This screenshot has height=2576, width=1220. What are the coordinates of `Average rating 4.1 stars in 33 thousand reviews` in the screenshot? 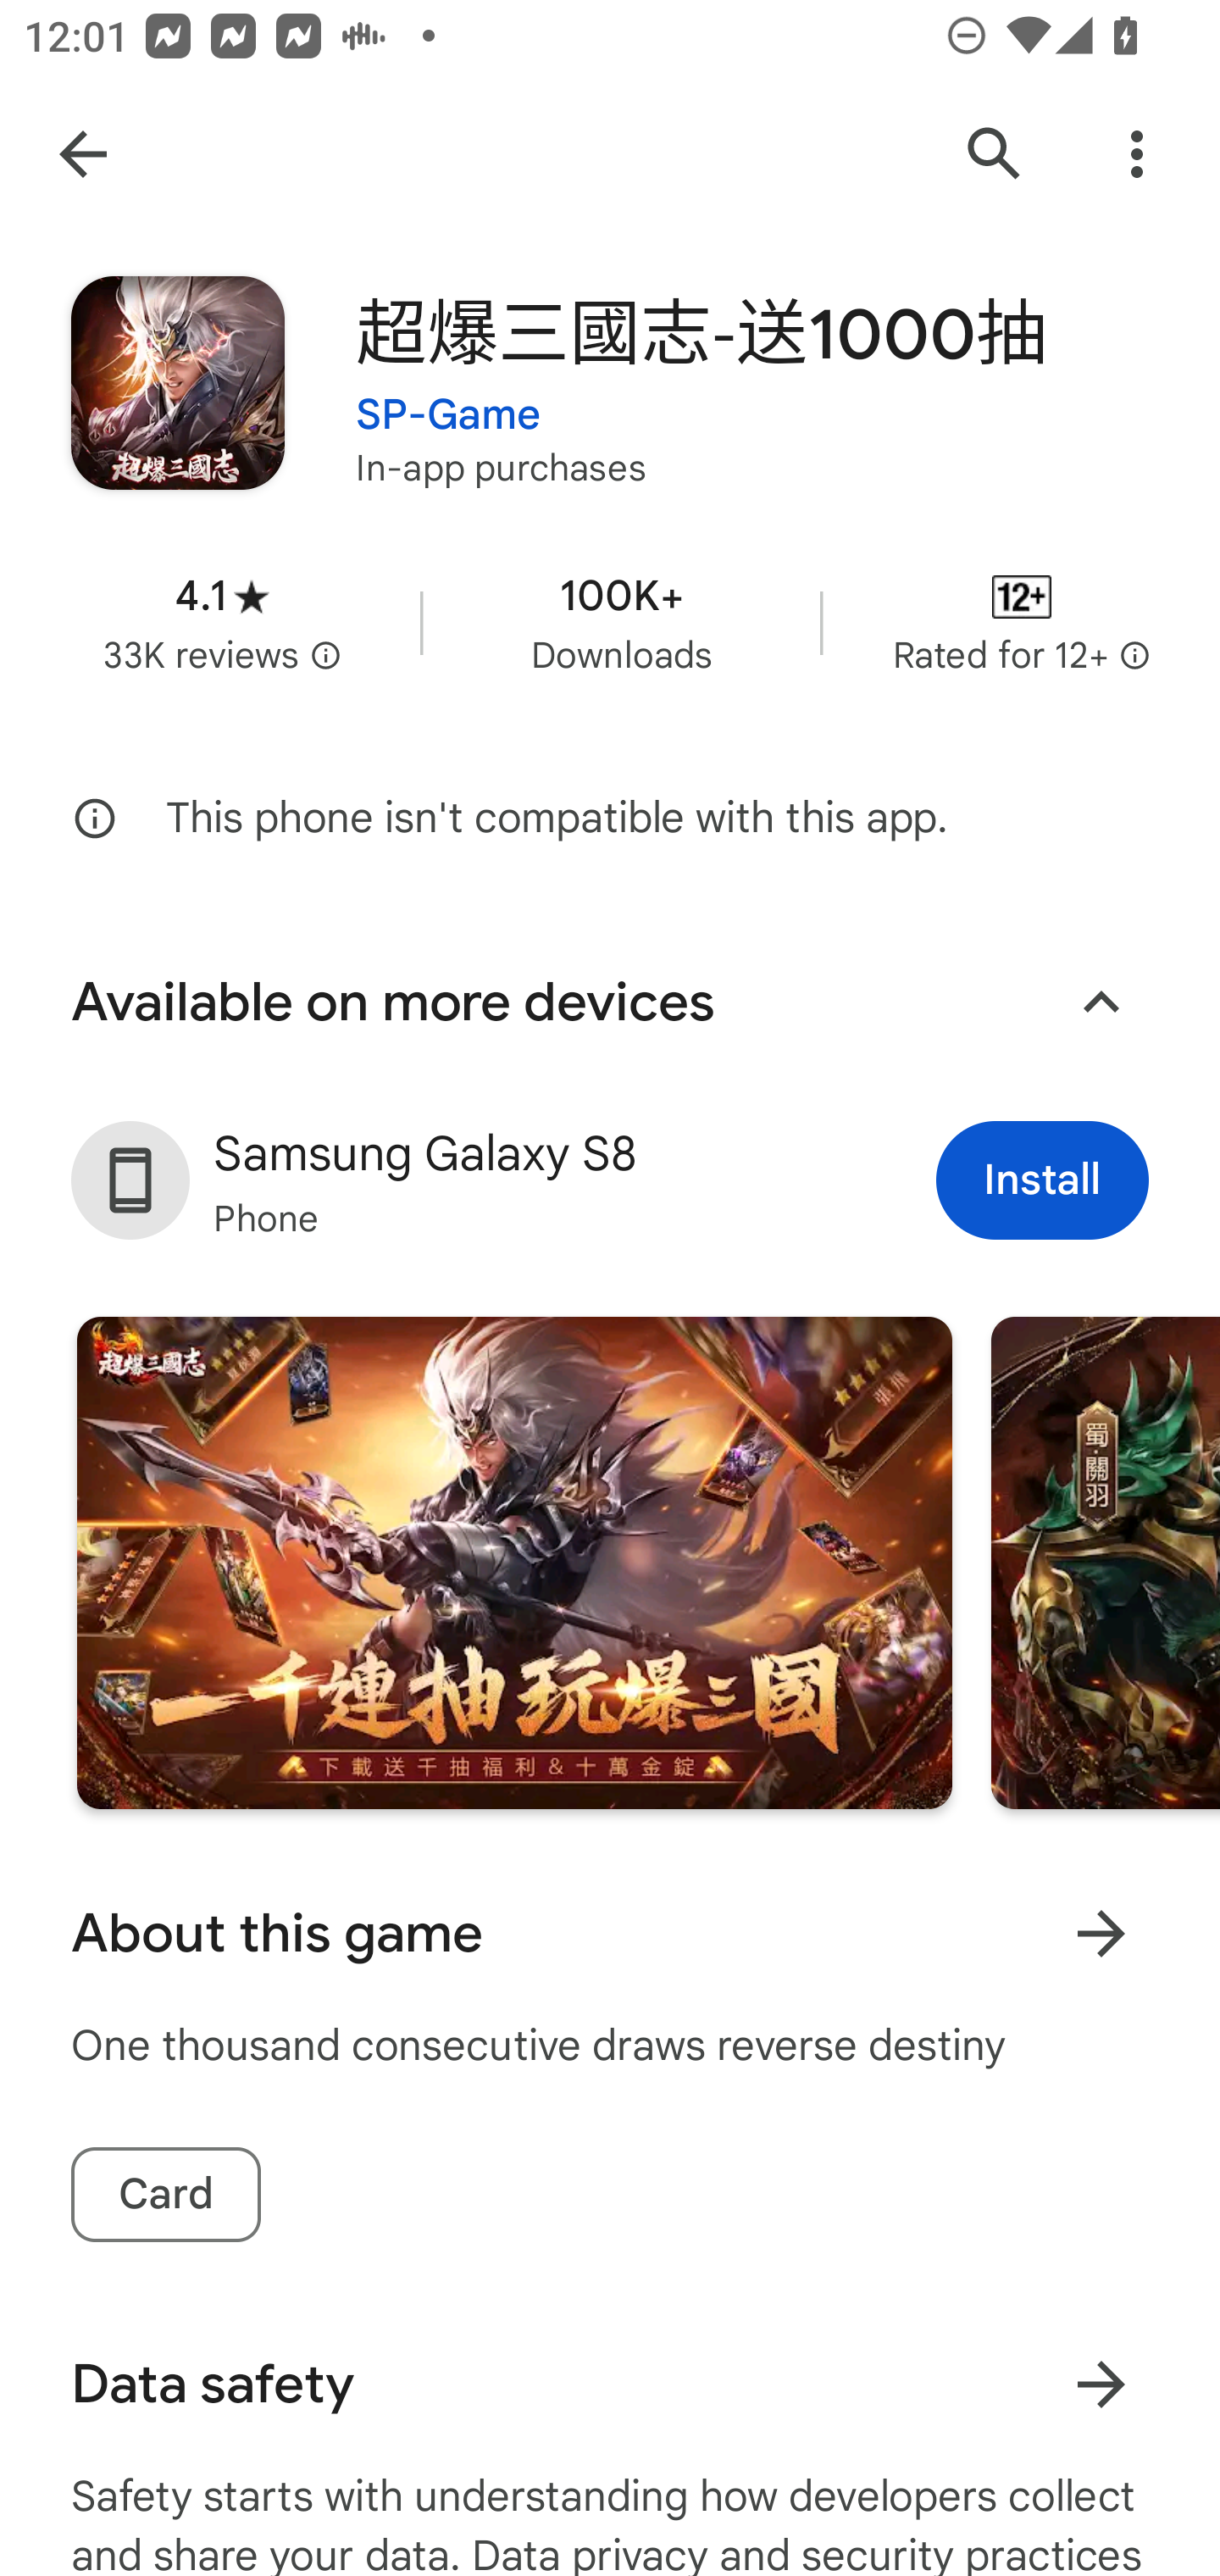 It's located at (222, 624).